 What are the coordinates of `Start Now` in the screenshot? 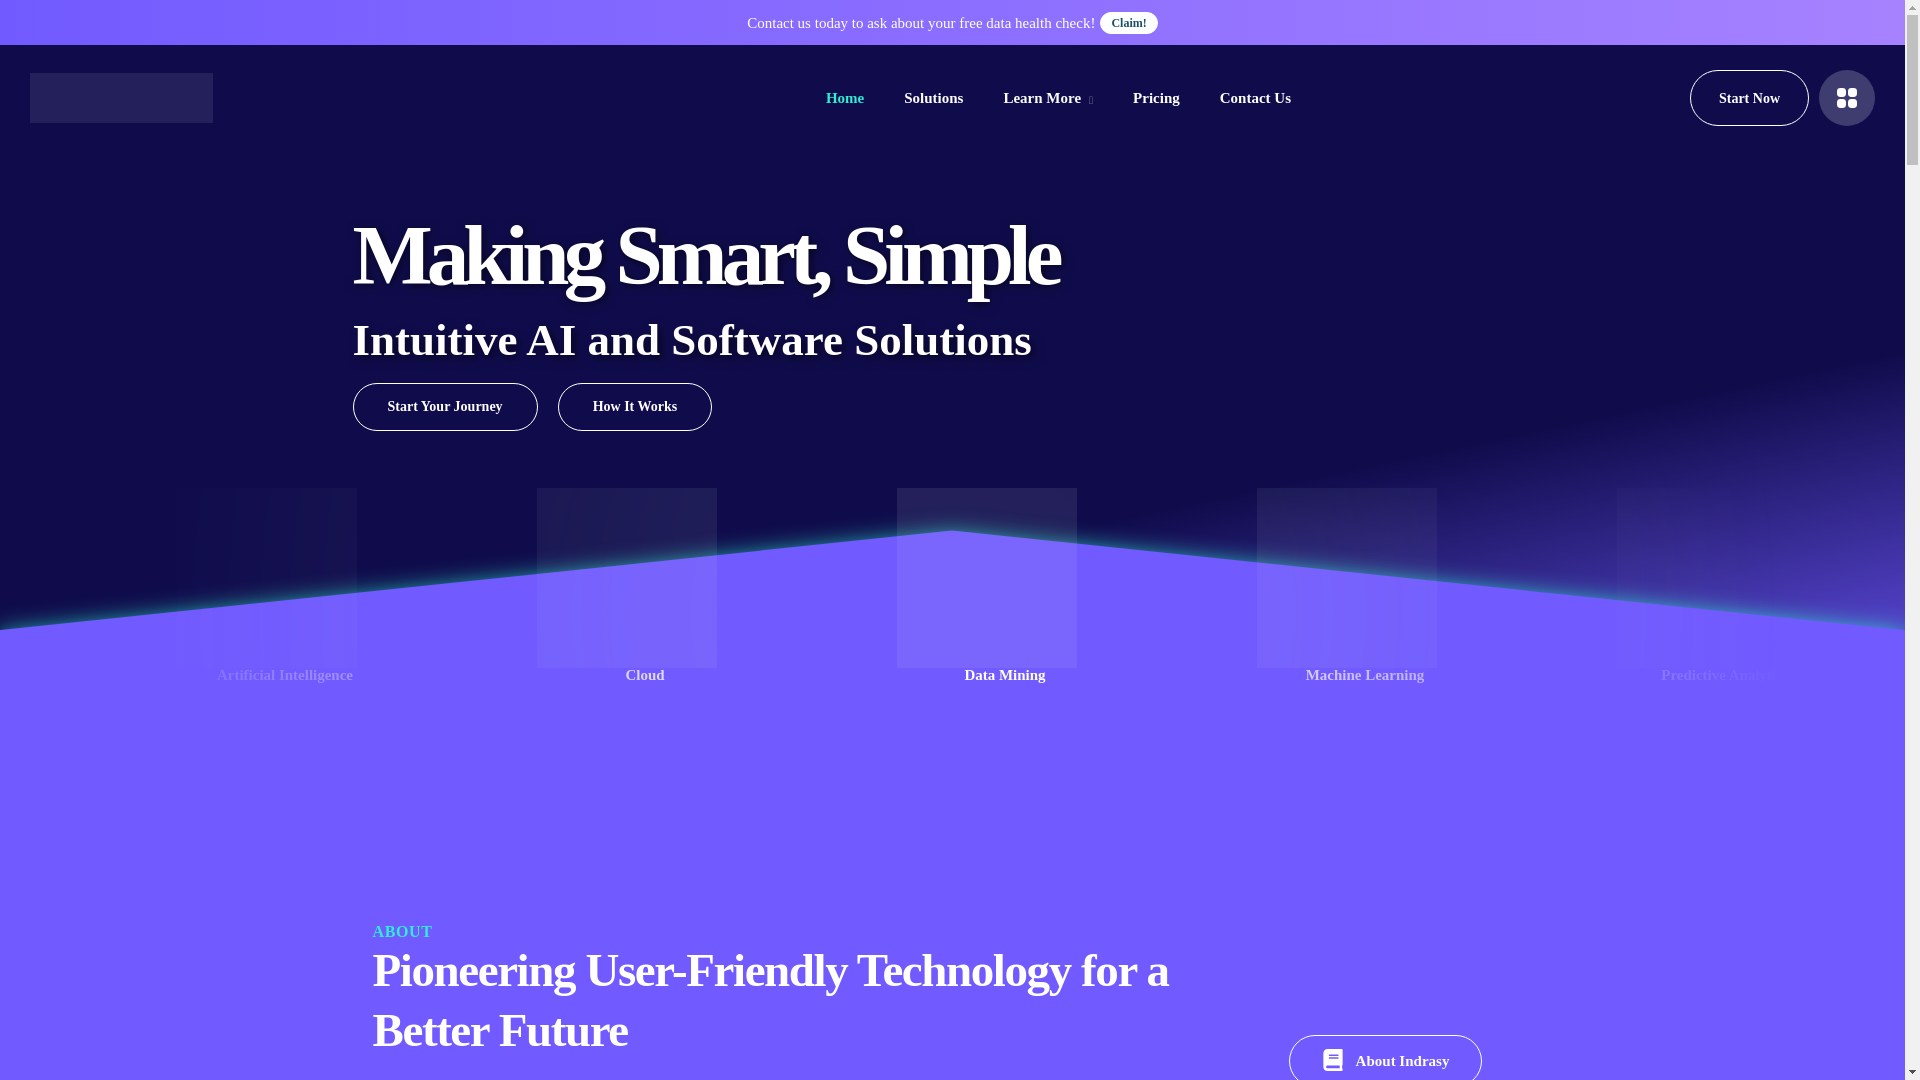 It's located at (1748, 98).